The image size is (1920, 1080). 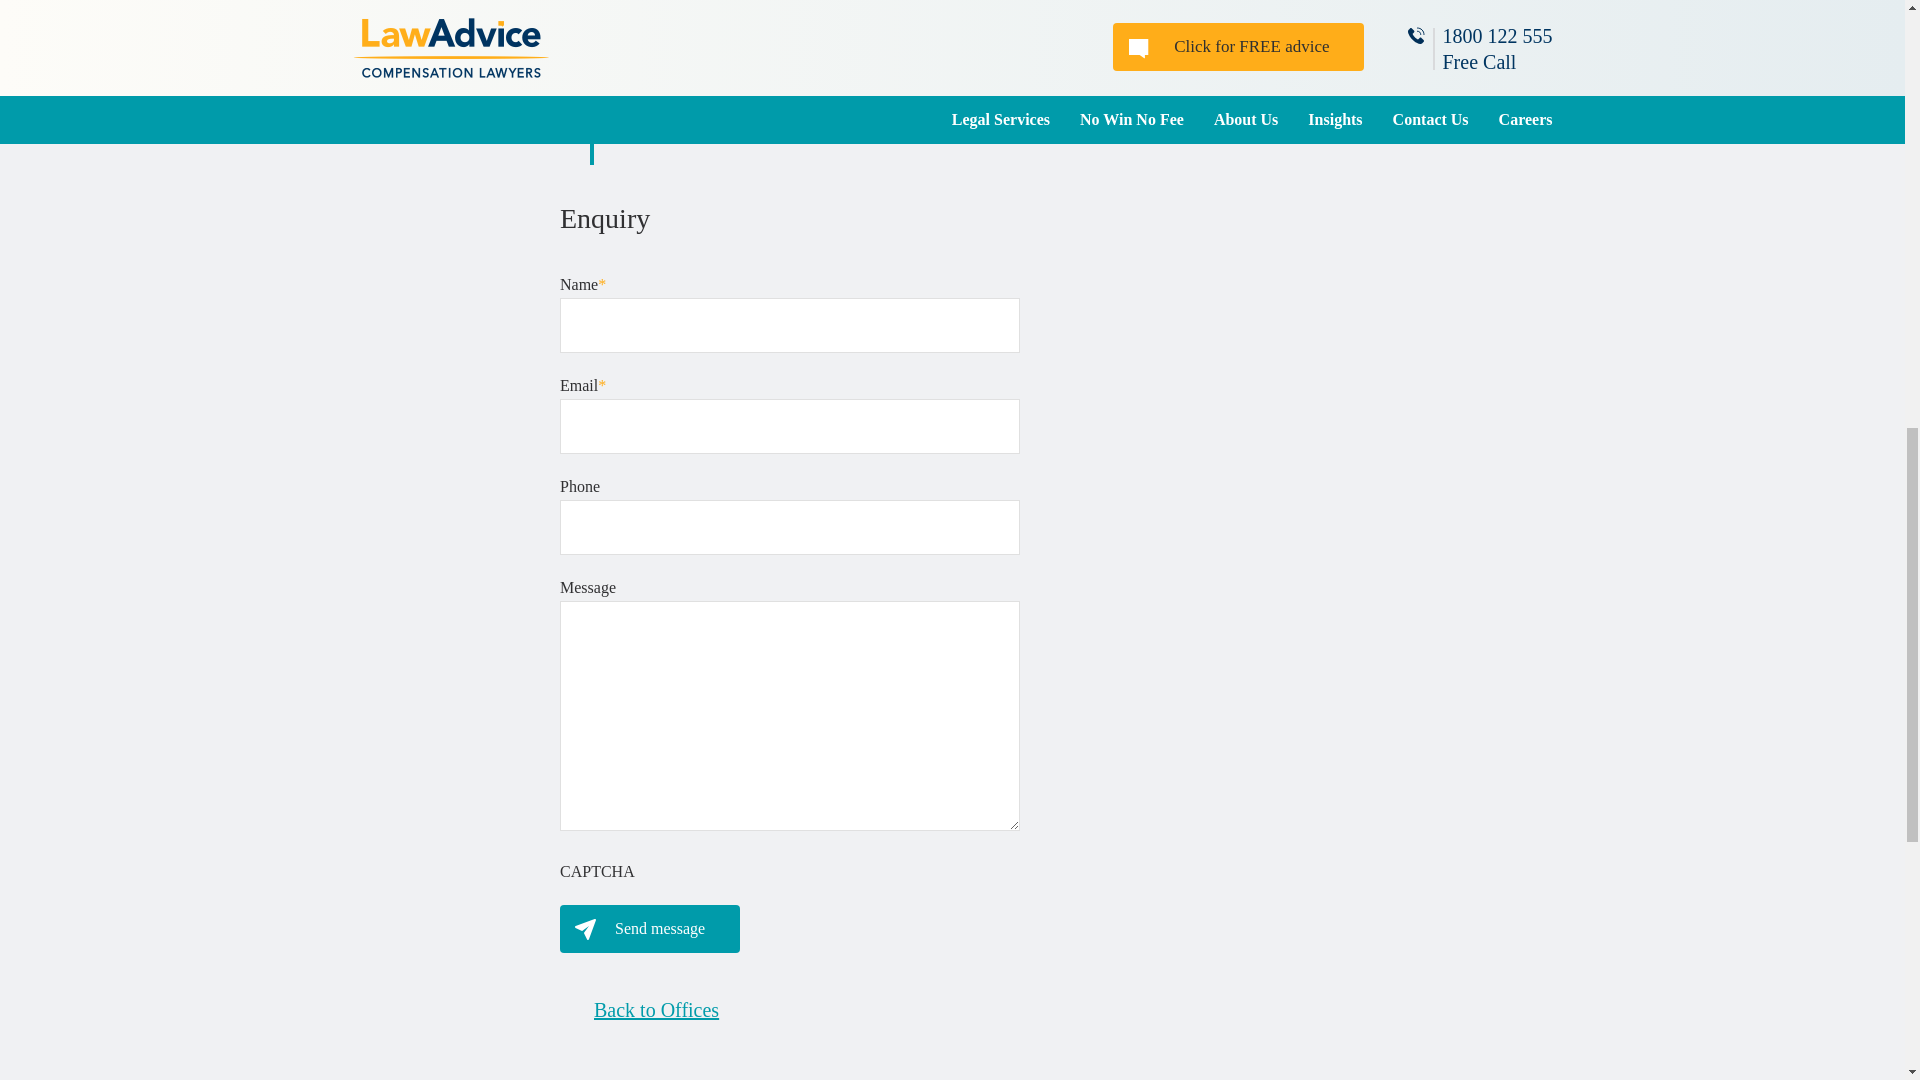 I want to click on Send message, so click(x=650, y=928).